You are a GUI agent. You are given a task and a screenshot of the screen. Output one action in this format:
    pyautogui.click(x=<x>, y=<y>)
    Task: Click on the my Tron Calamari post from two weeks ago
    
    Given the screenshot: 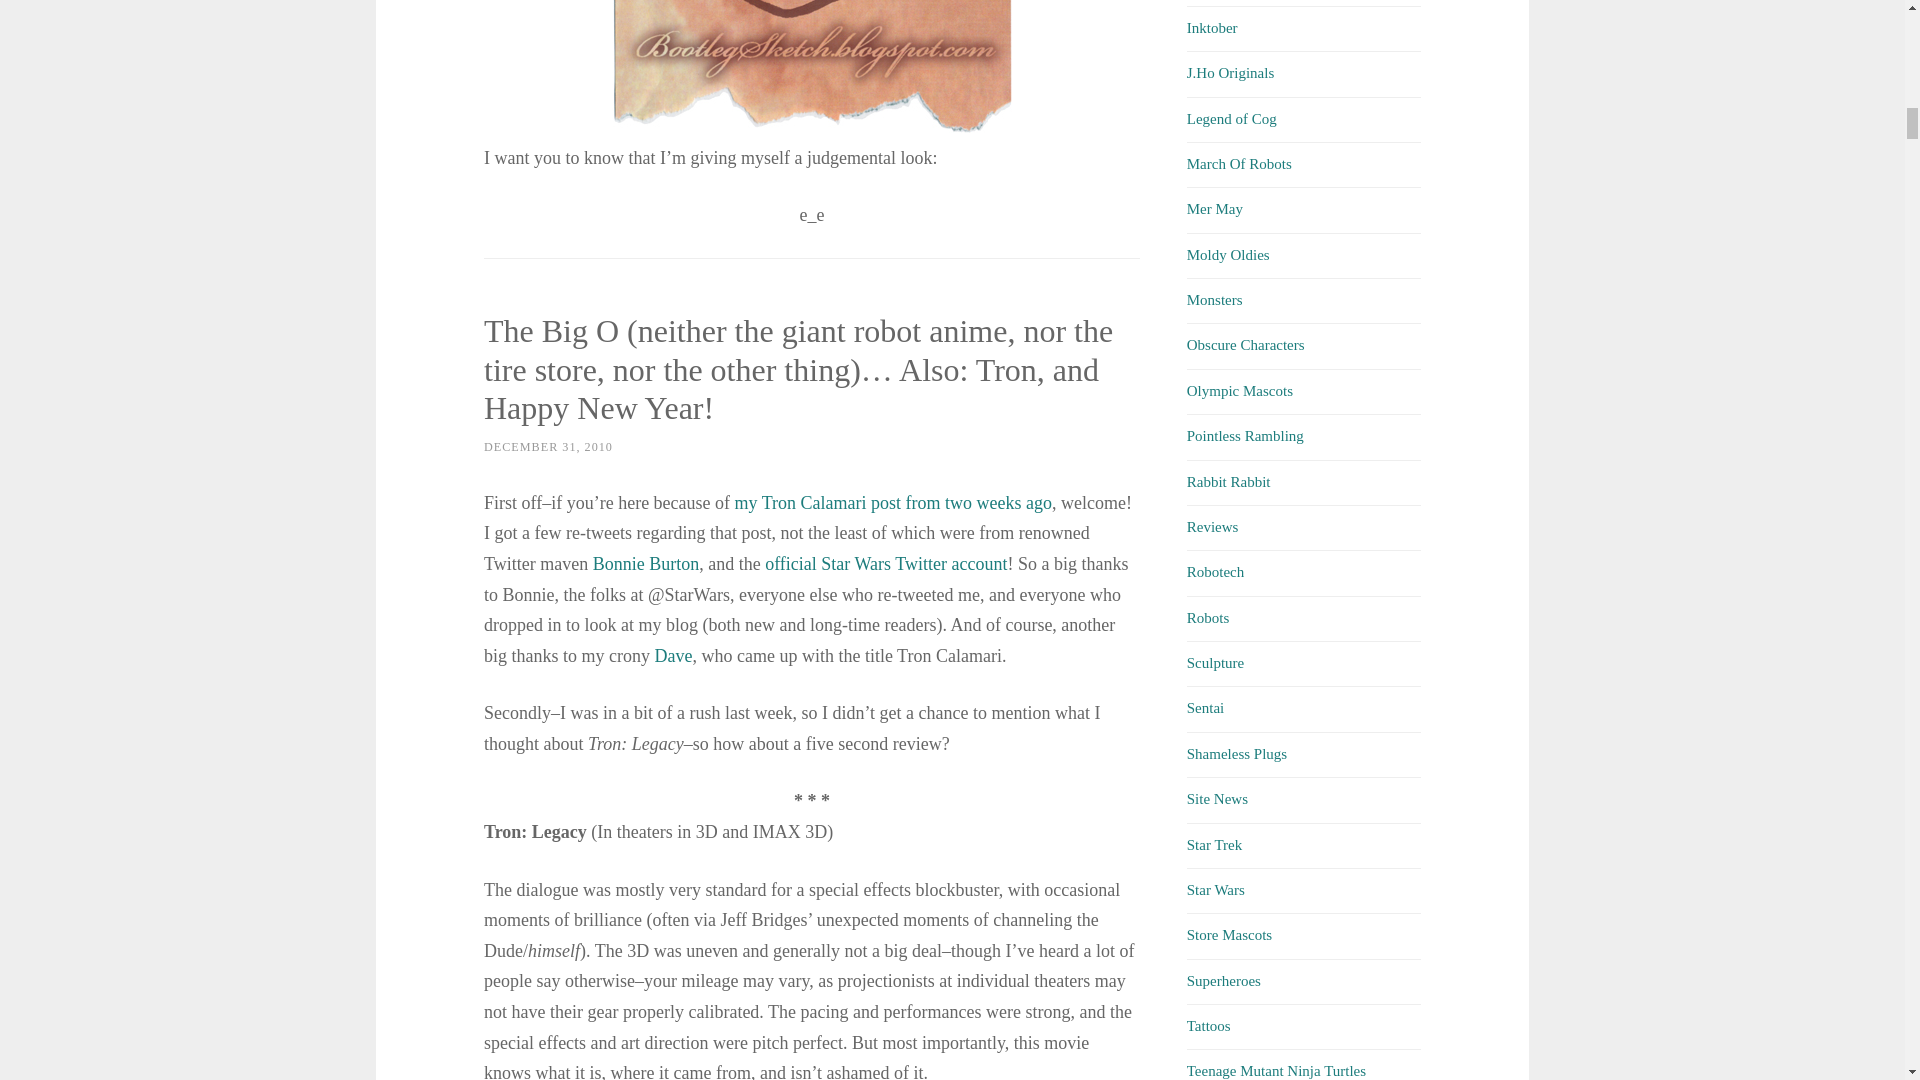 What is the action you would take?
    pyautogui.click(x=894, y=502)
    